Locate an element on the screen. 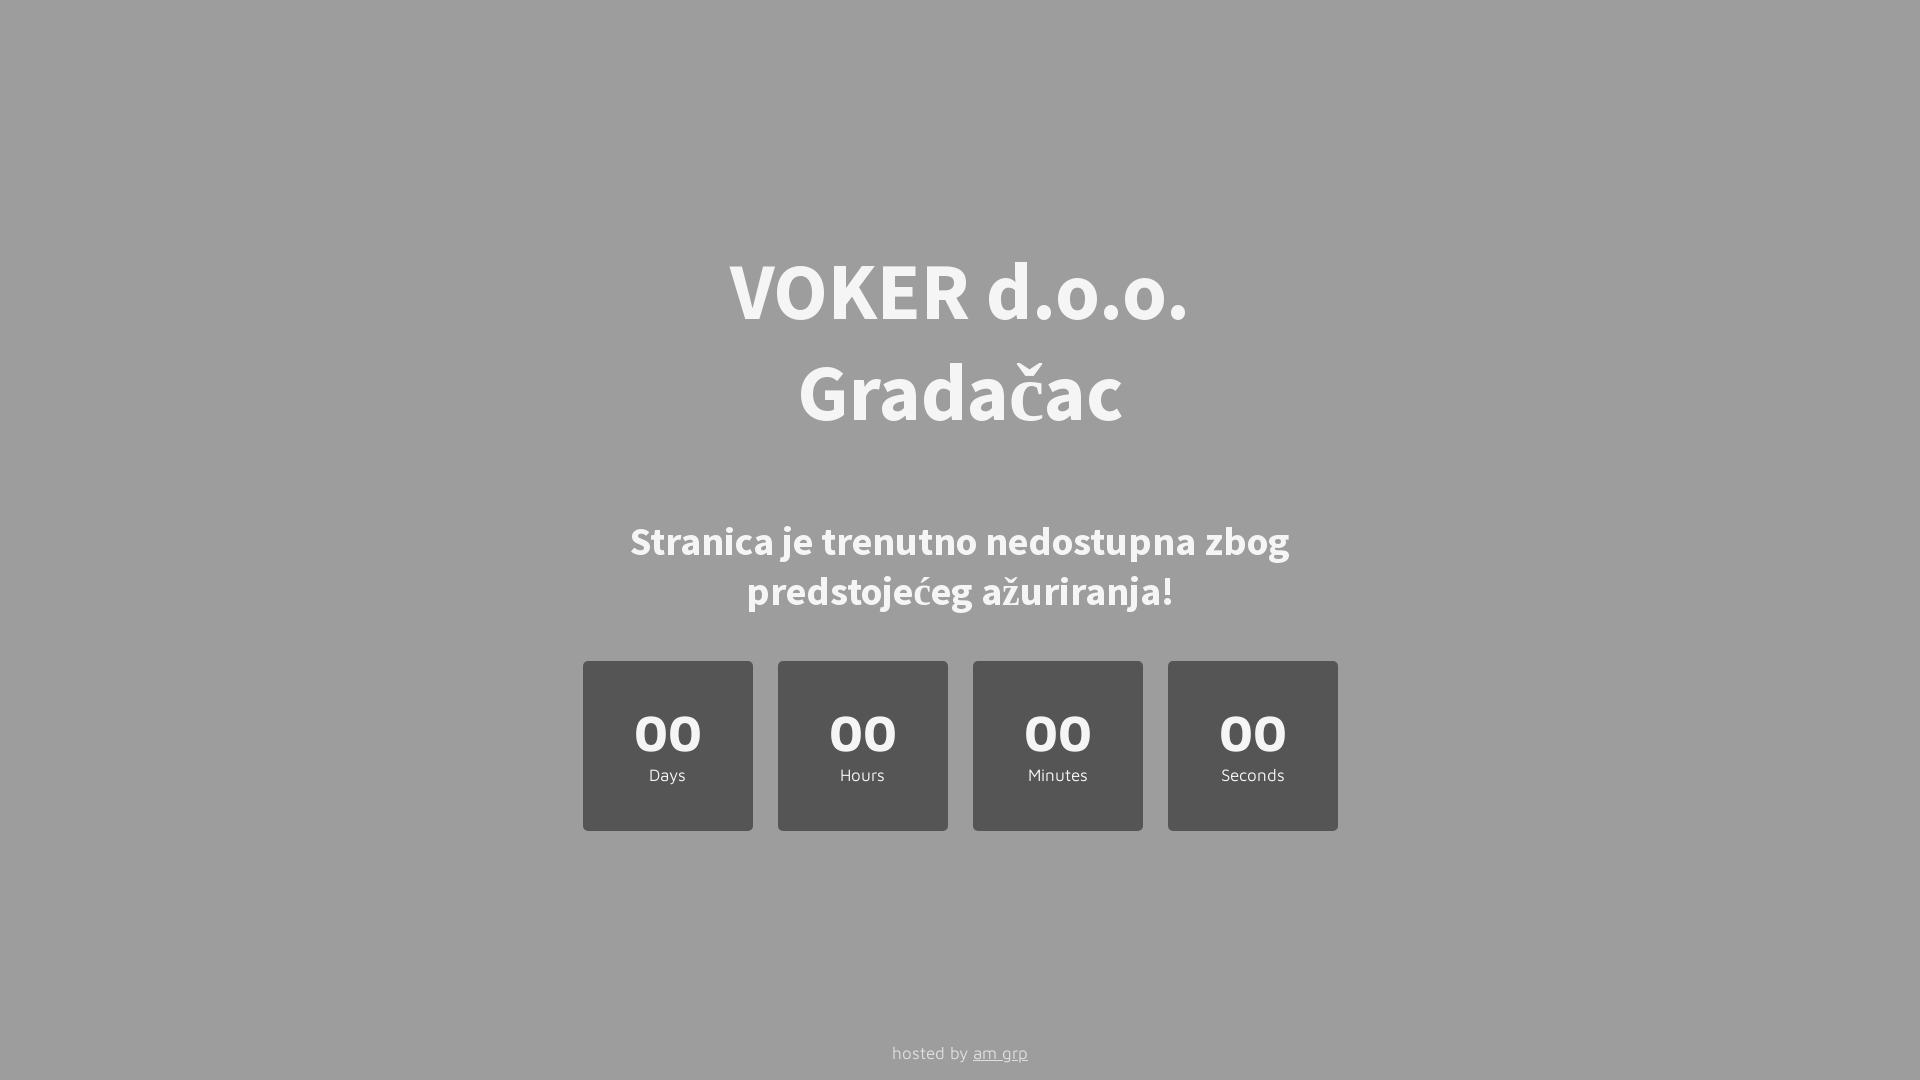 The image size is (1920, 1080). am grp is located at coordinates (1000, 1053).